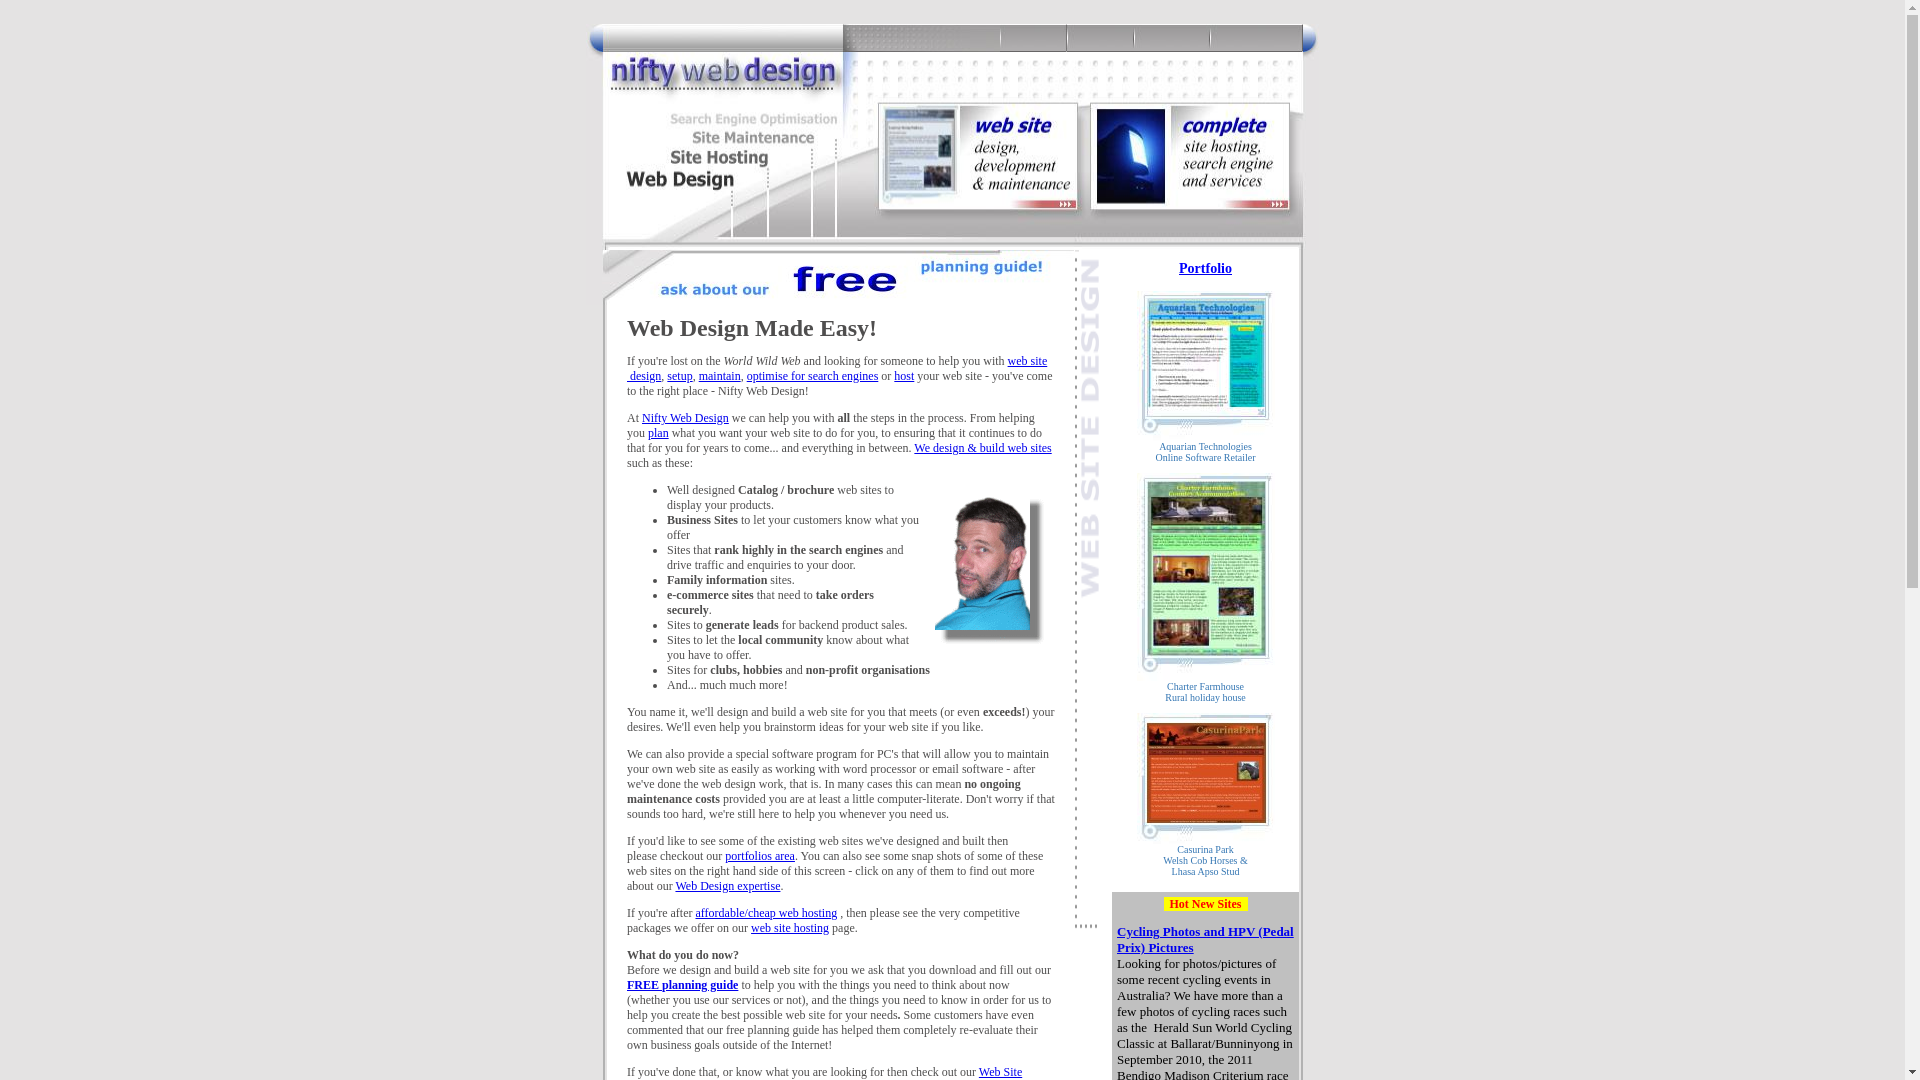  What do you see at coordinates (1206, 692) in the screenshot?
I see `Charter Farmhouse
Rural holiday house` at bounding box center [1206, 692].